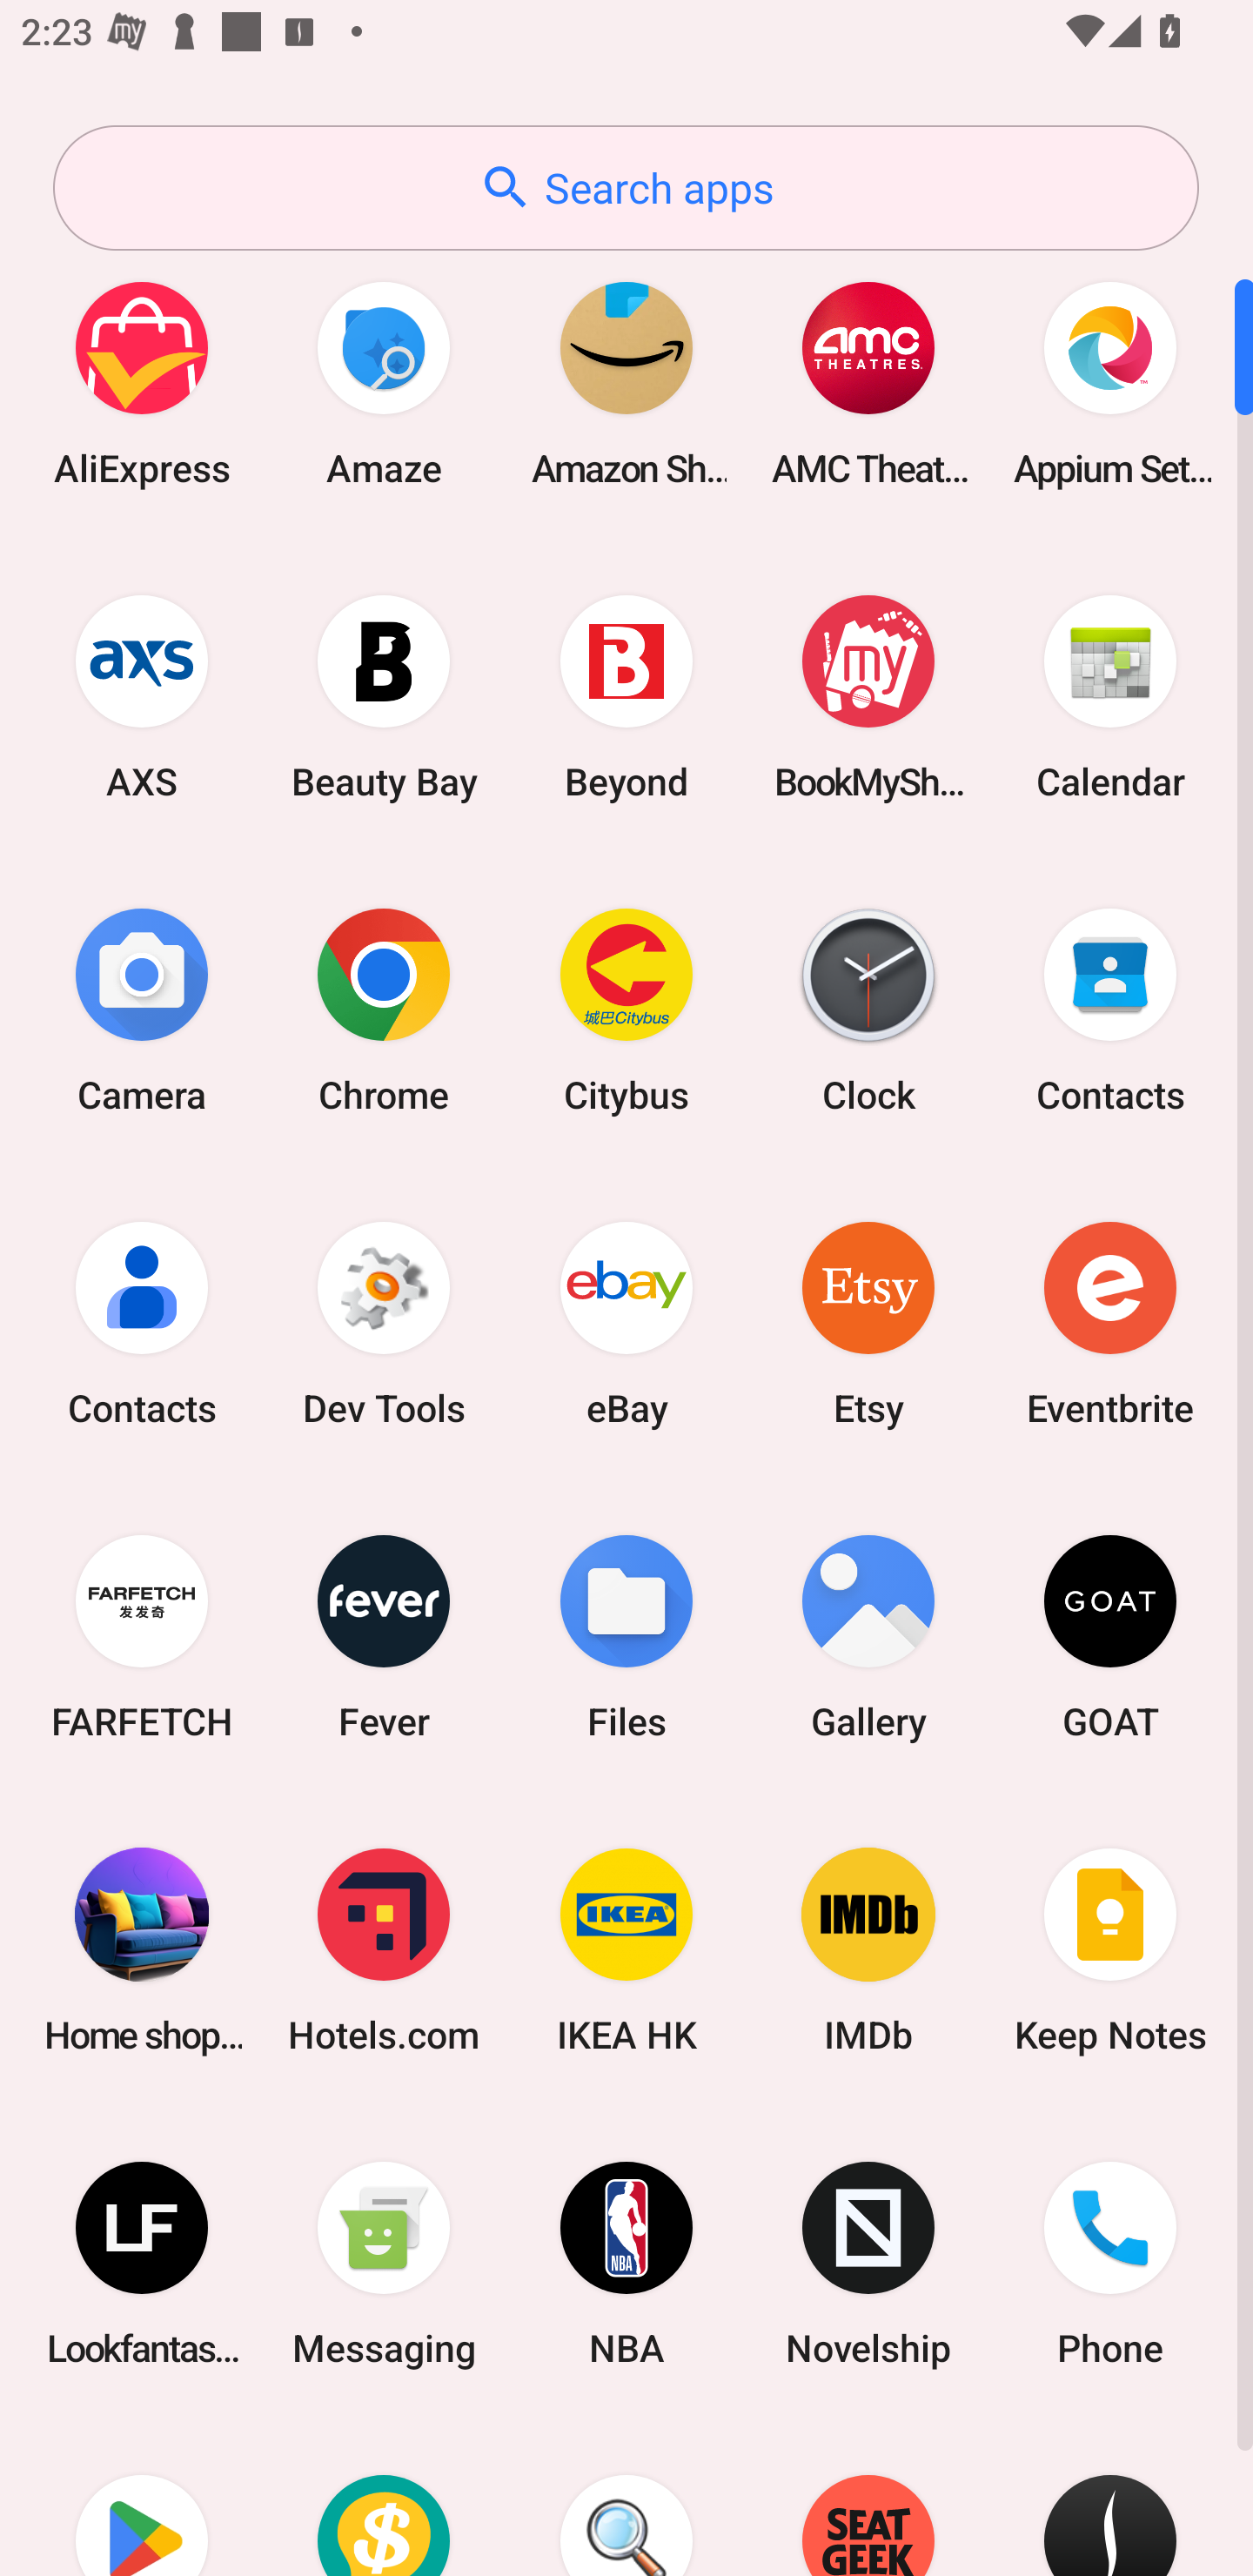  I want to click on Camera, so click(142, 1010).